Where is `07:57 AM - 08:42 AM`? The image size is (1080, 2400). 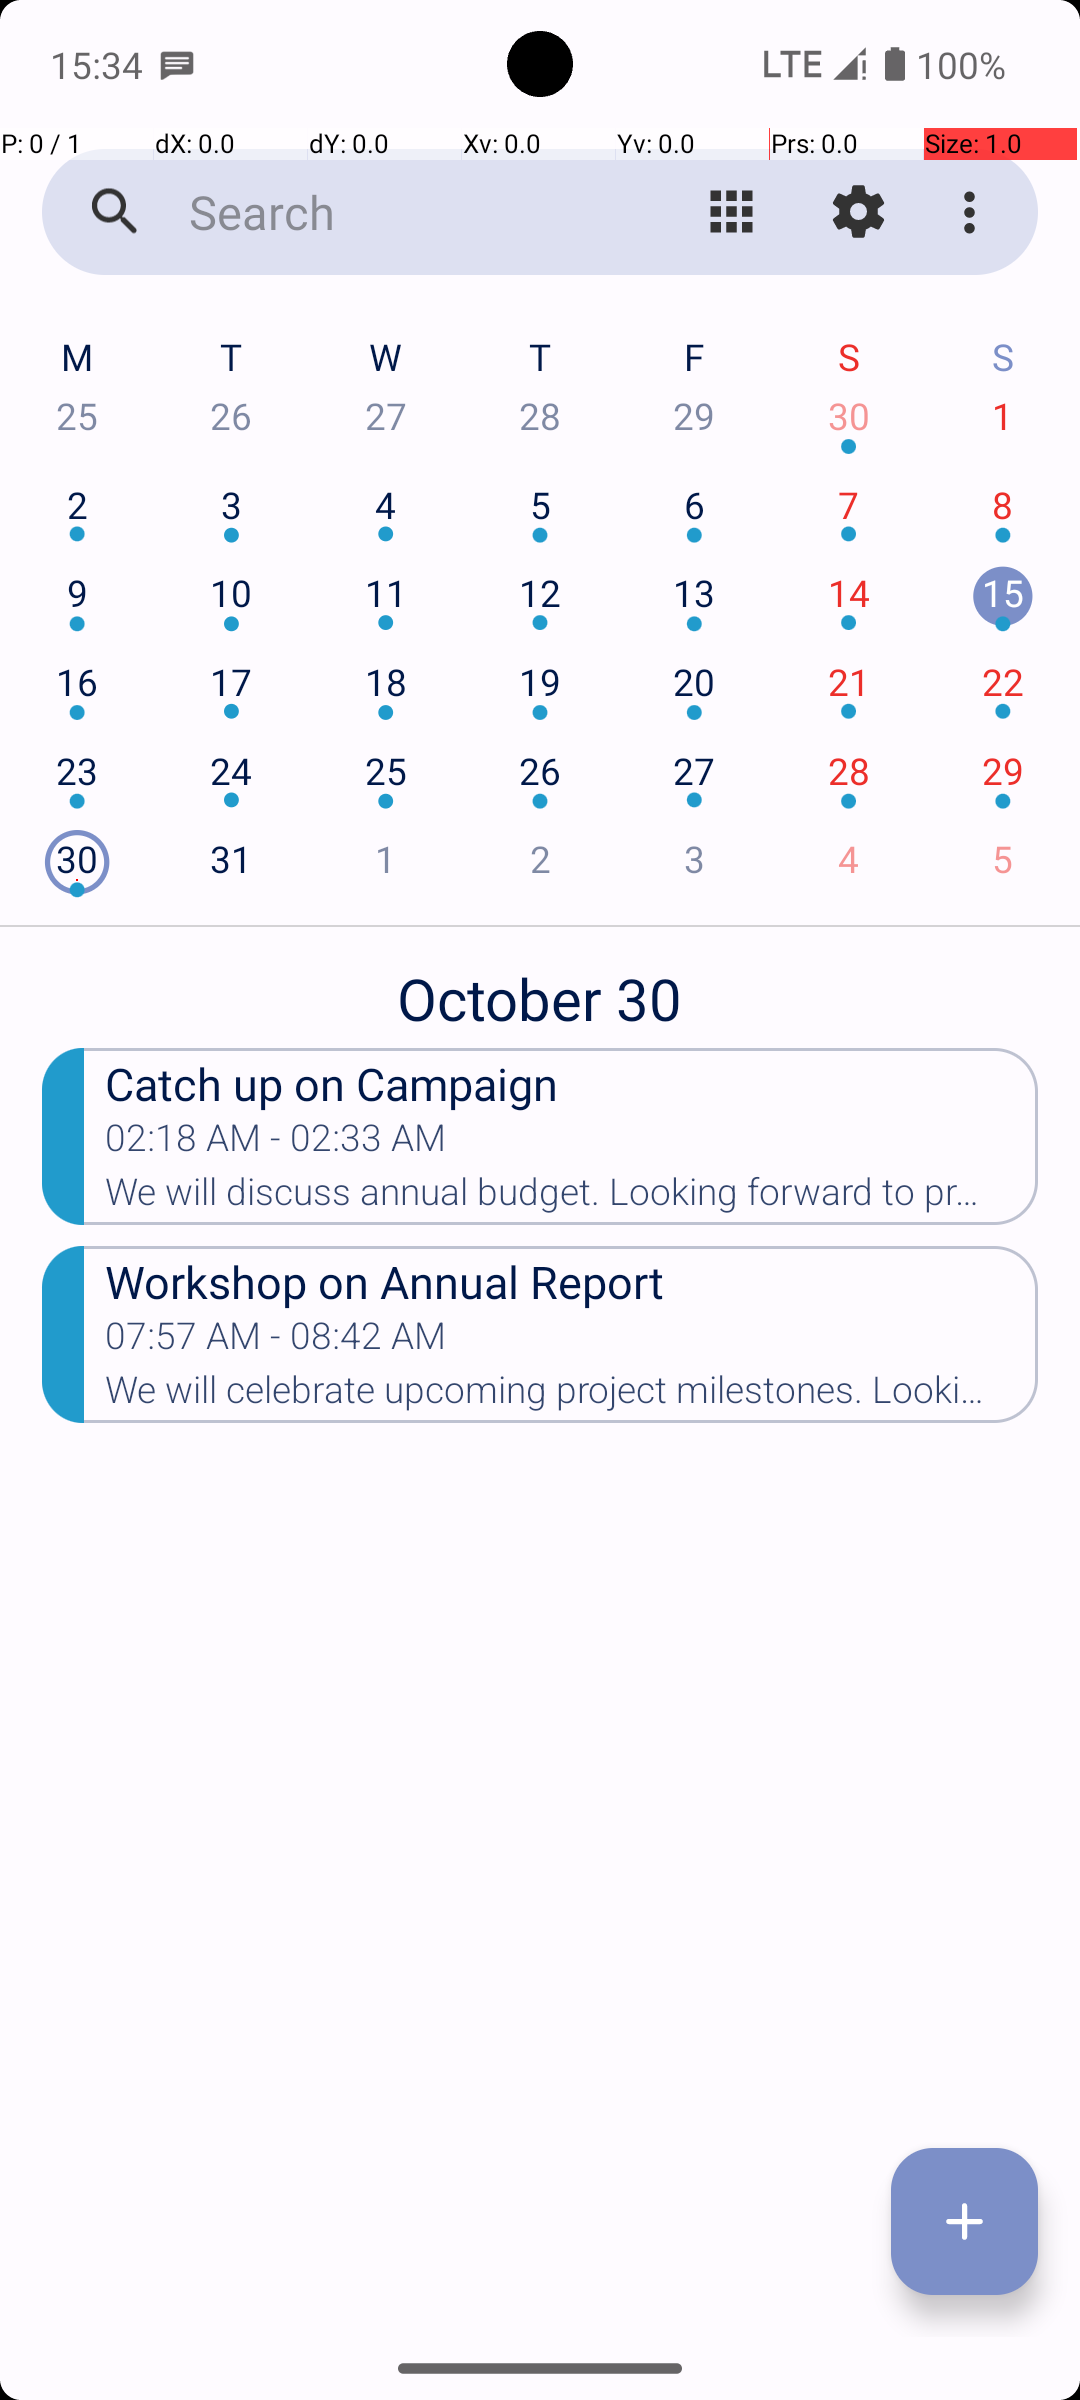 07:57 AM - 08:42 AM is located at coordinates (276, 1342).